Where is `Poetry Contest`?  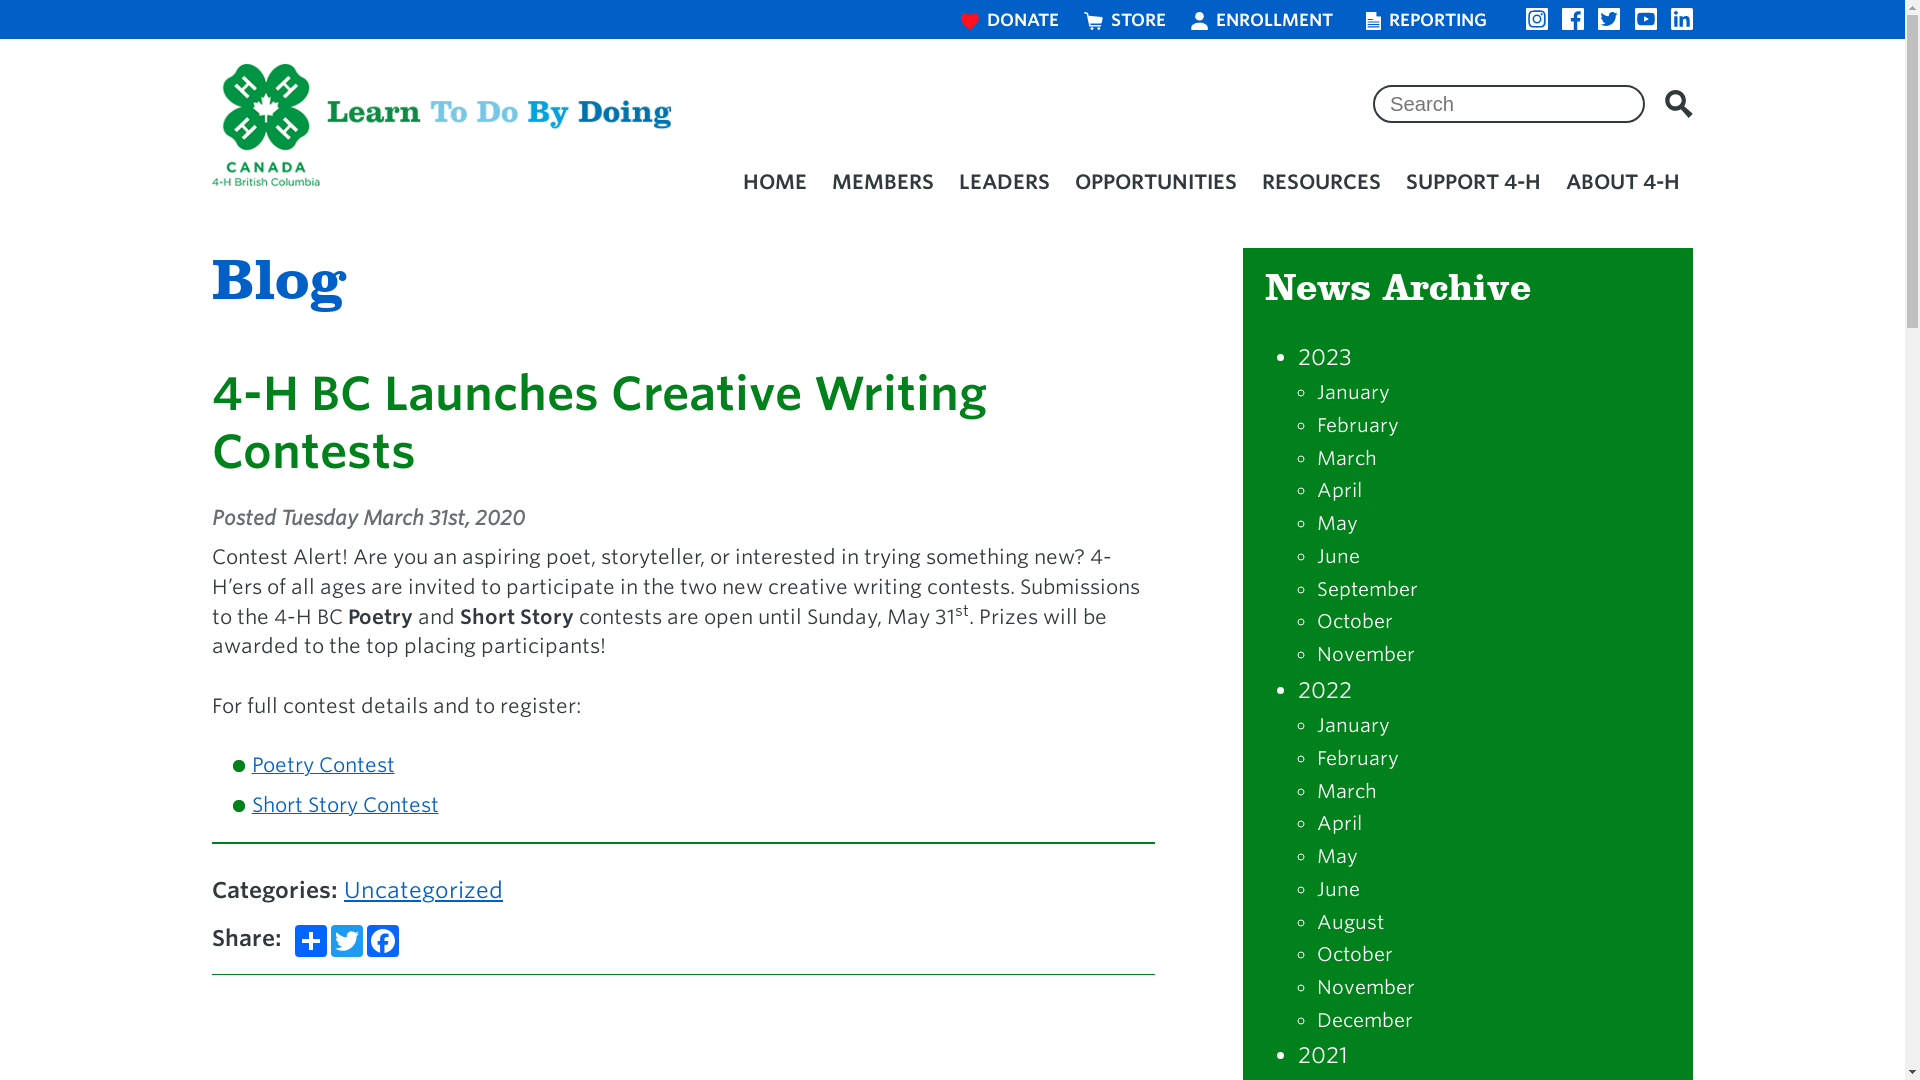
Poetry Contest is located at coordinates (324, 765).